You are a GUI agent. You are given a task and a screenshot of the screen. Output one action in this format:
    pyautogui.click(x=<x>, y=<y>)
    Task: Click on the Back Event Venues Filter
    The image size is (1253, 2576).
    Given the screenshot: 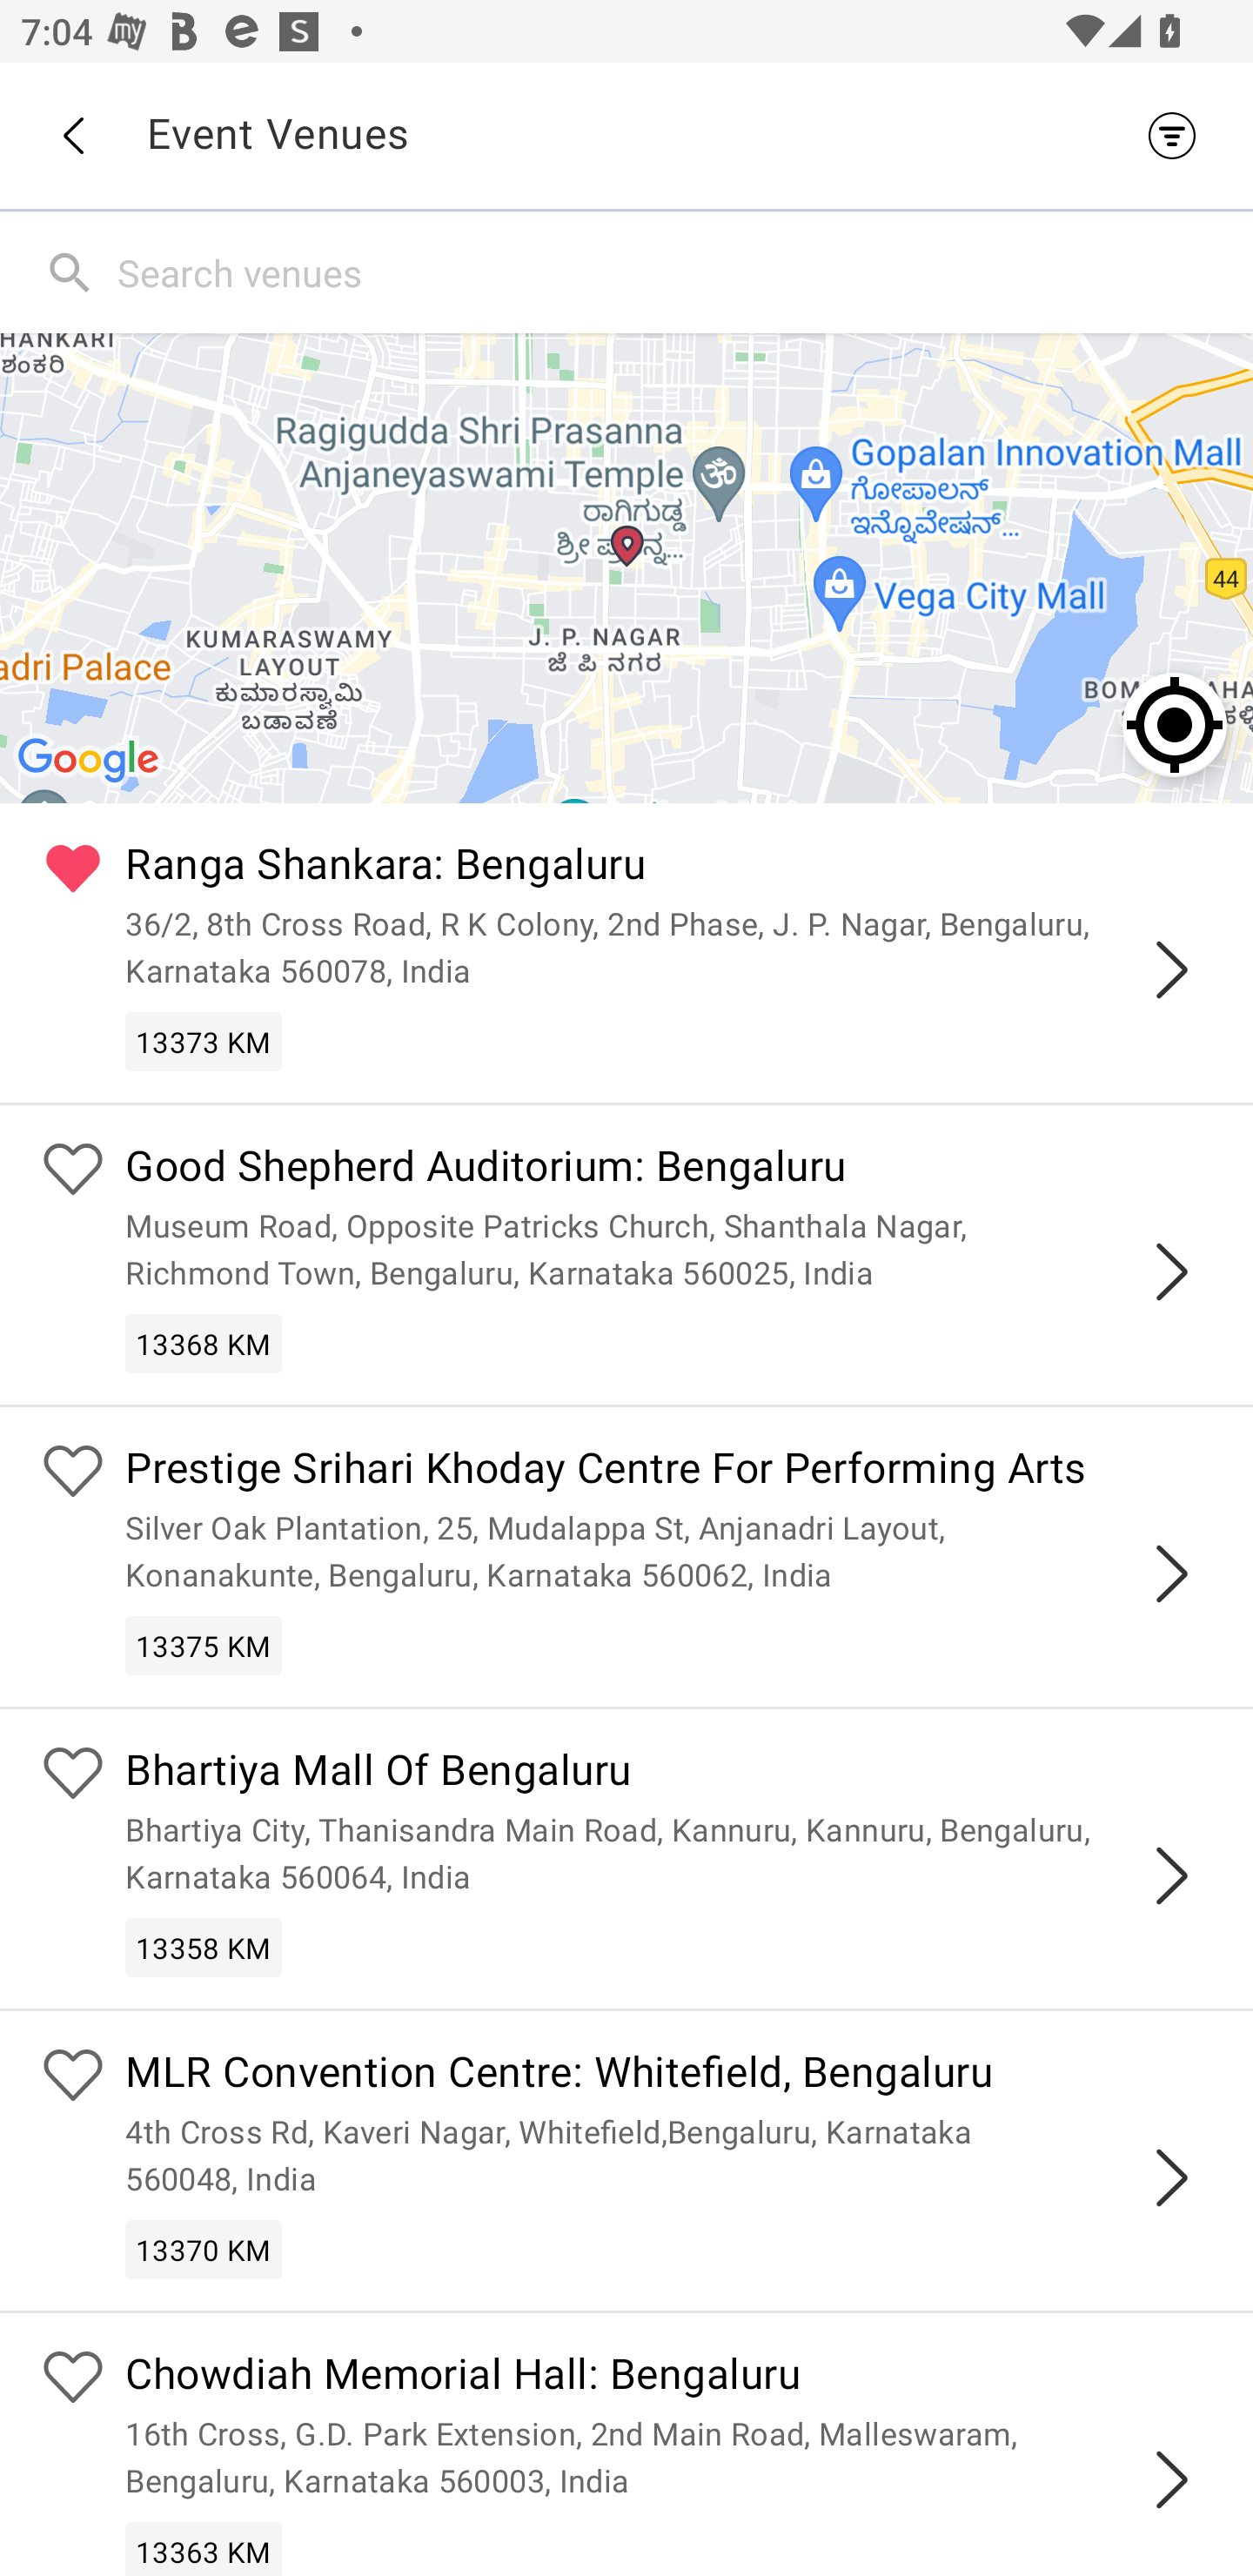 What is the action you would take?
    pyautogui.click(x=626, y=135)
    